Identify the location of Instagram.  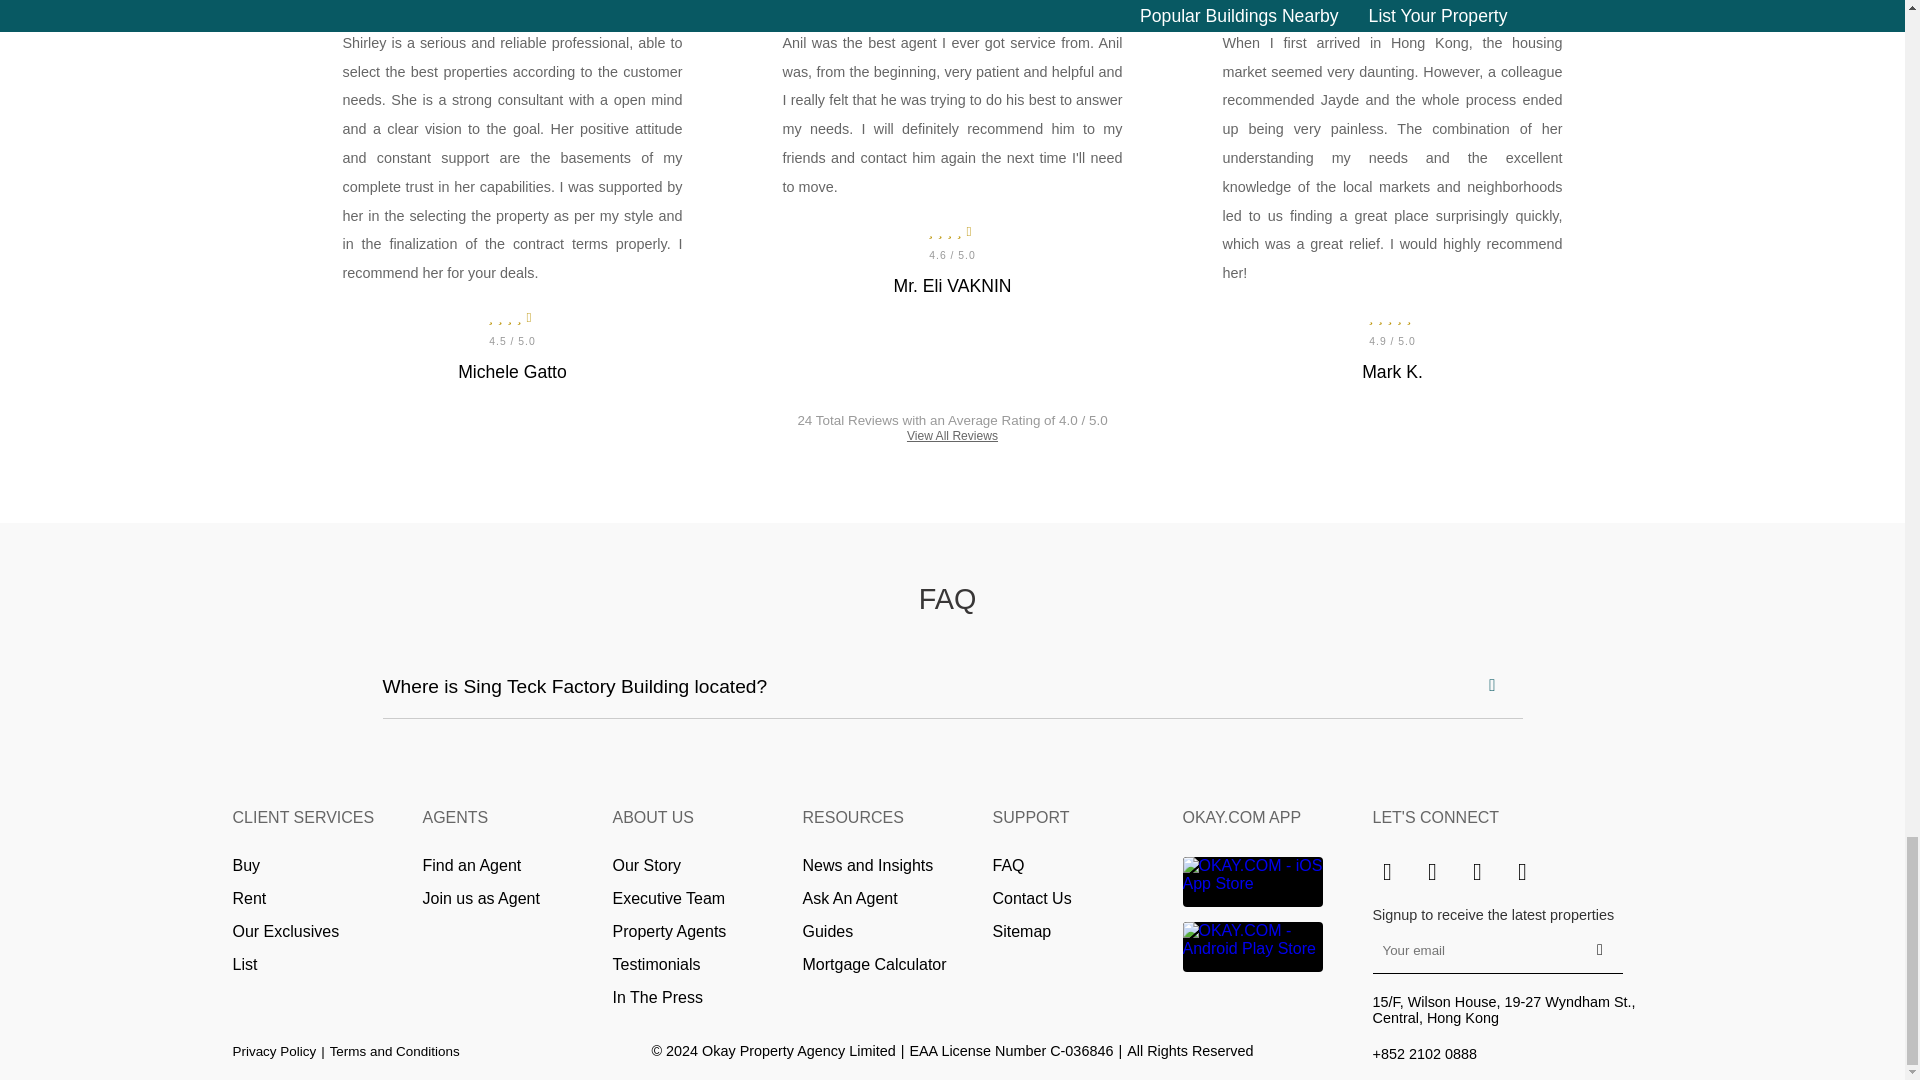
(1386, 872).